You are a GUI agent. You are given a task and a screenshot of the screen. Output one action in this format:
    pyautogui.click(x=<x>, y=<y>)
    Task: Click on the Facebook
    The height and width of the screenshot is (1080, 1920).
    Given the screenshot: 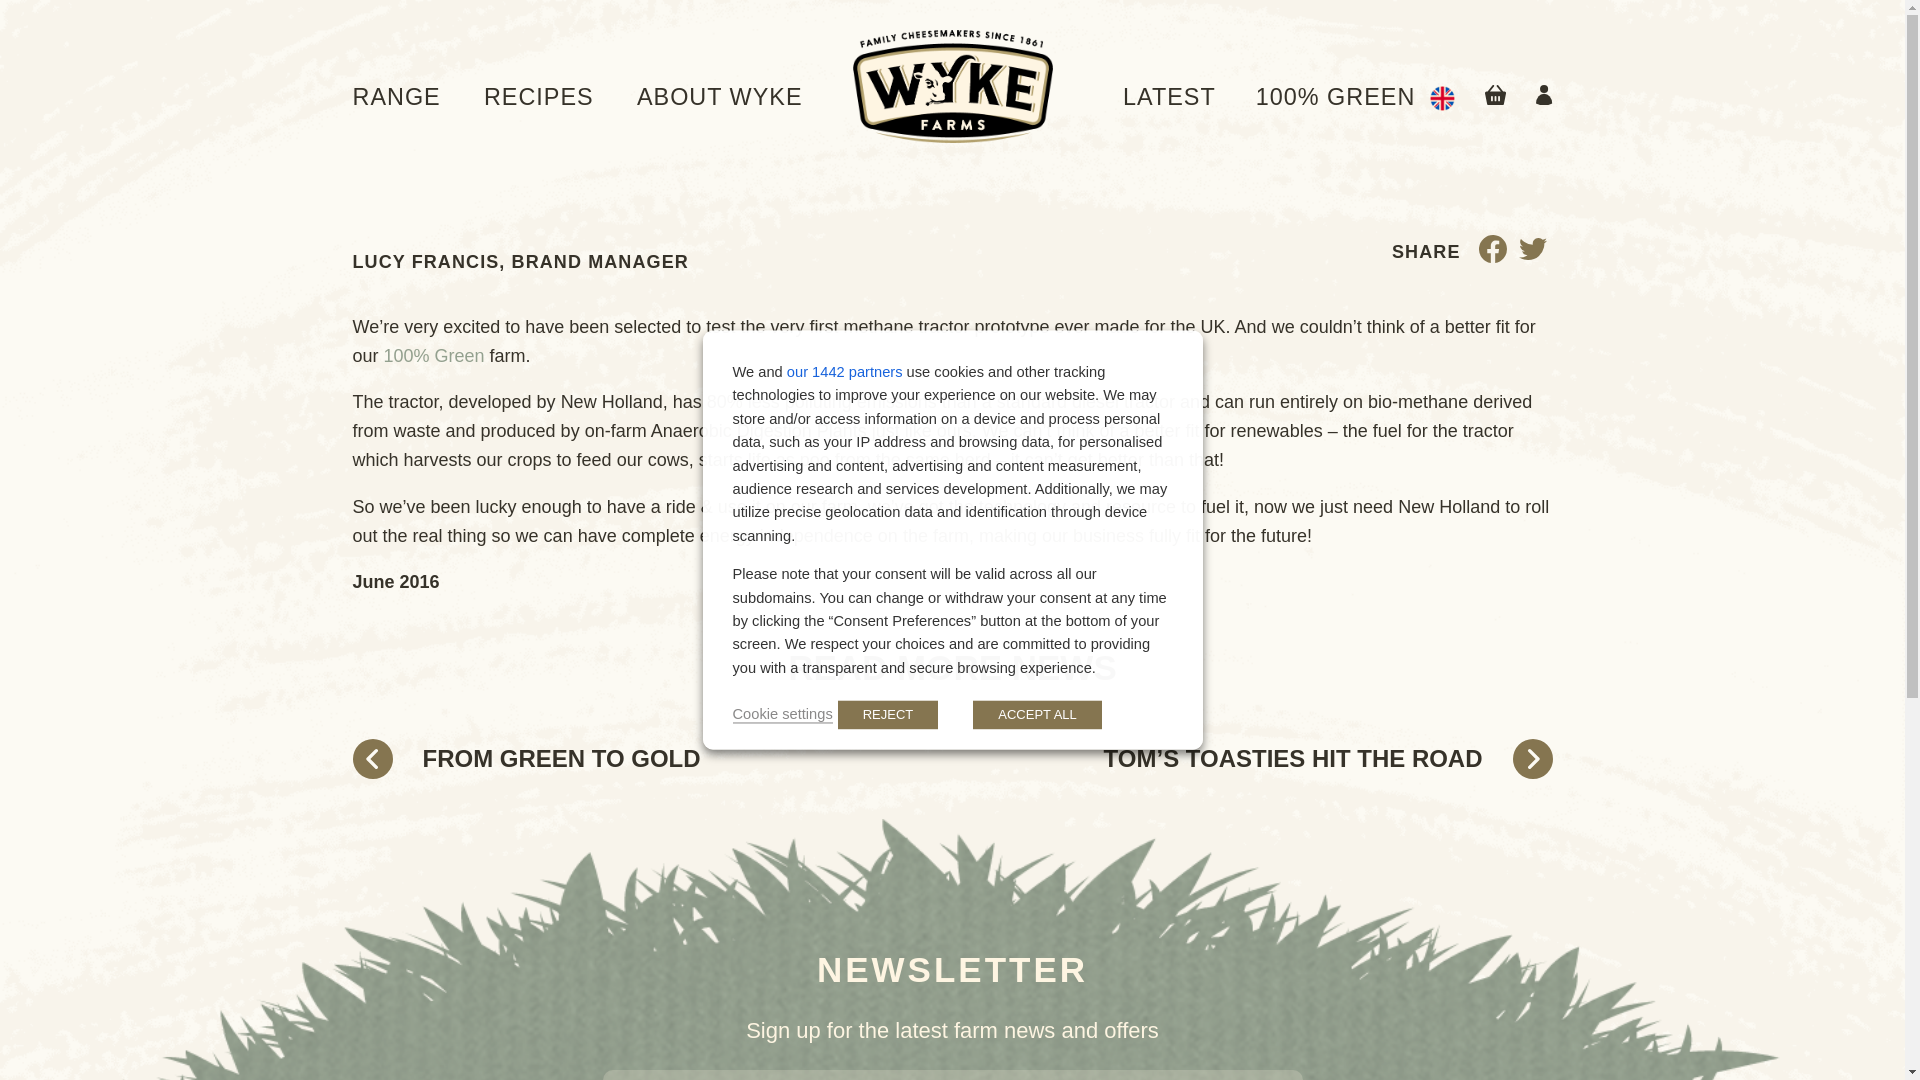 What is the action you would take?
    pyautogui.click(x=1492, y=254)
    